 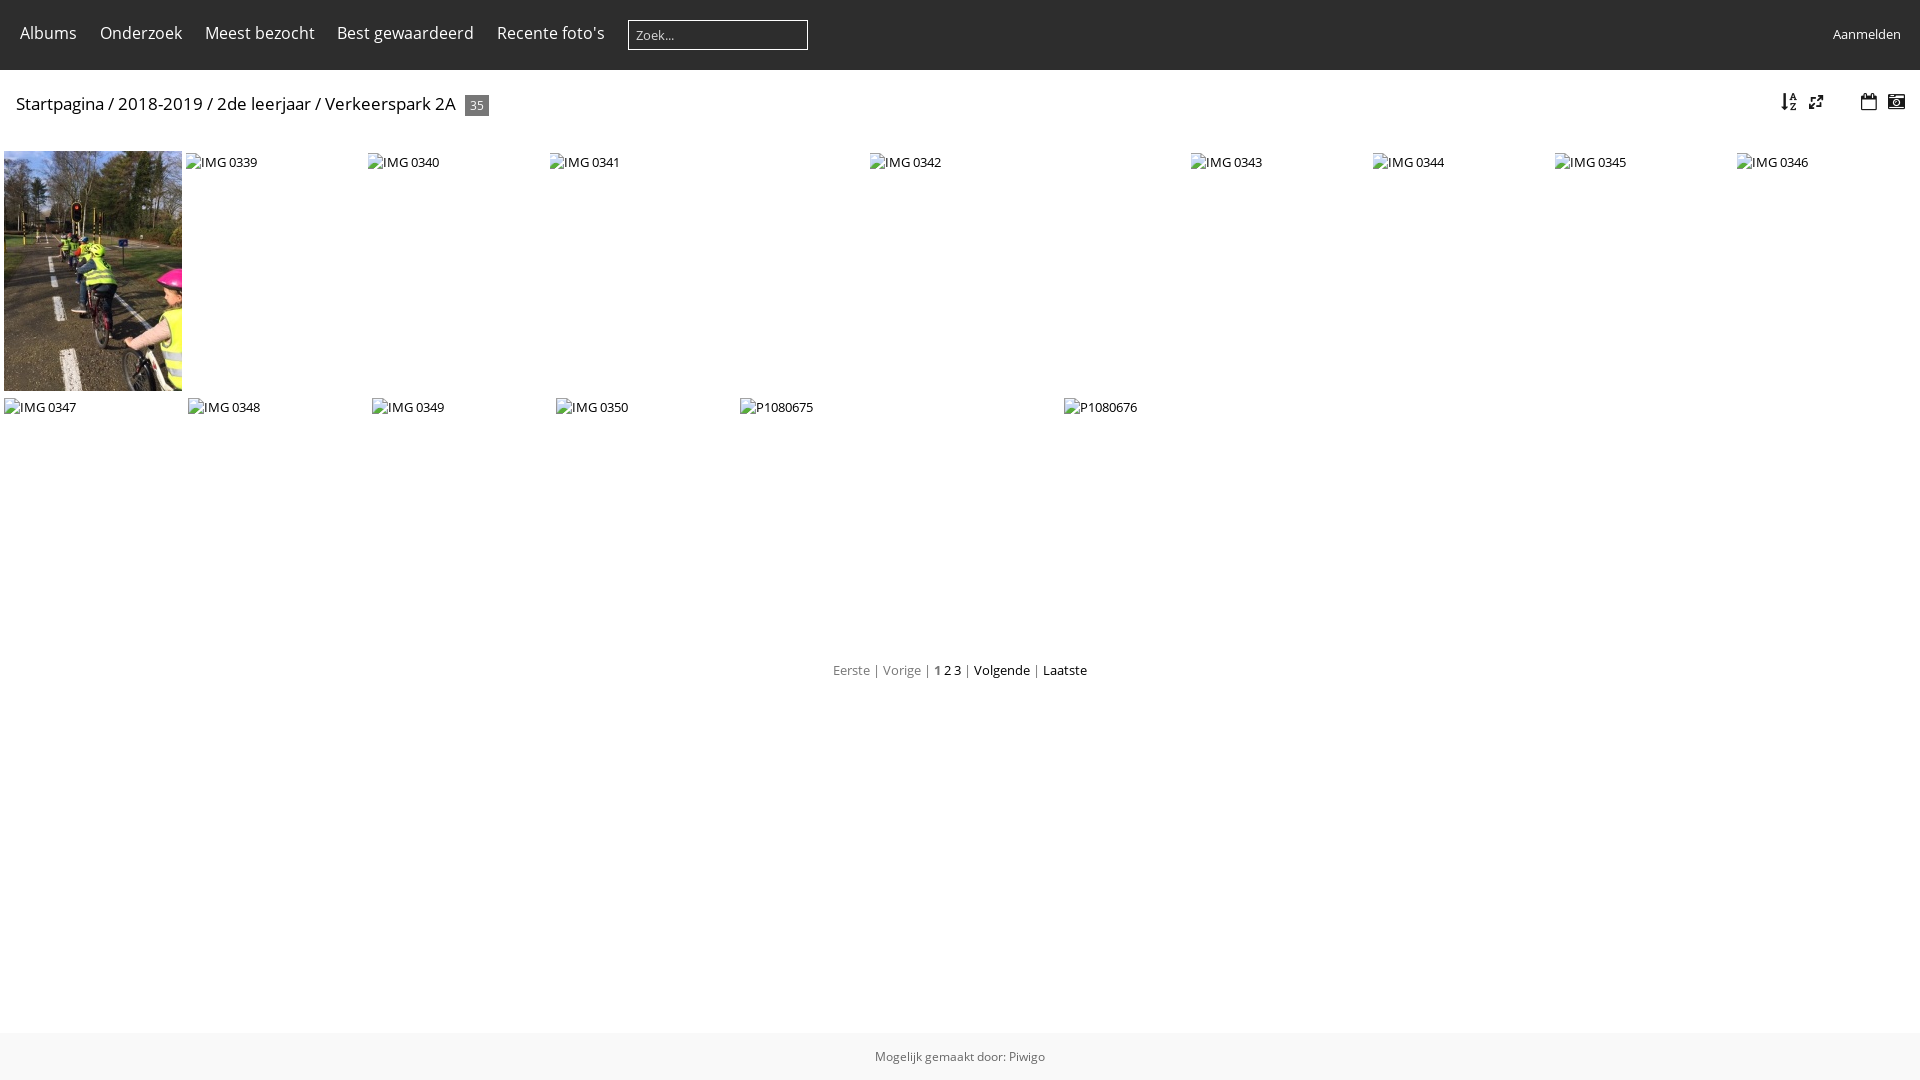 What do you see at coordinates (1002, 670) in the screenshot?
I see `Volgende` at bounding box center [1002, 670].